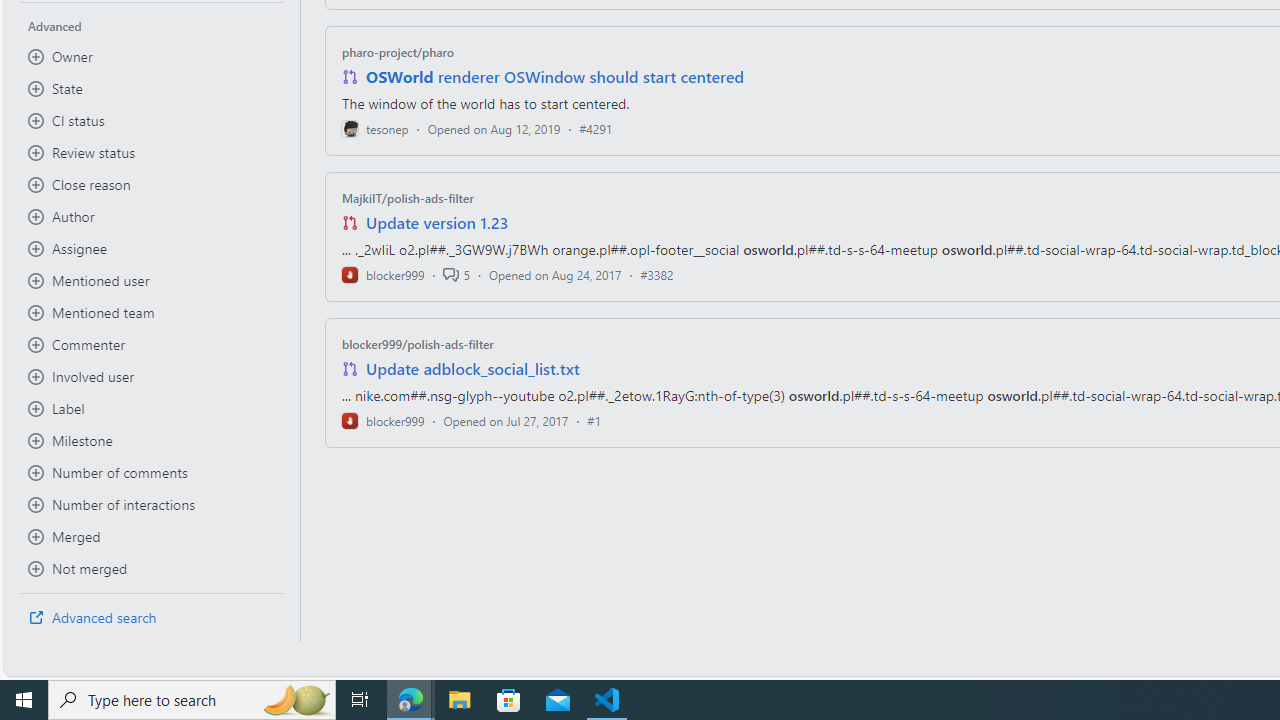 The width and height of the screenshot is (1280, 720). Describe the element at coordinates (472, 368) in the screenshot. I see `Update adblock_social_list.txt` at that location.